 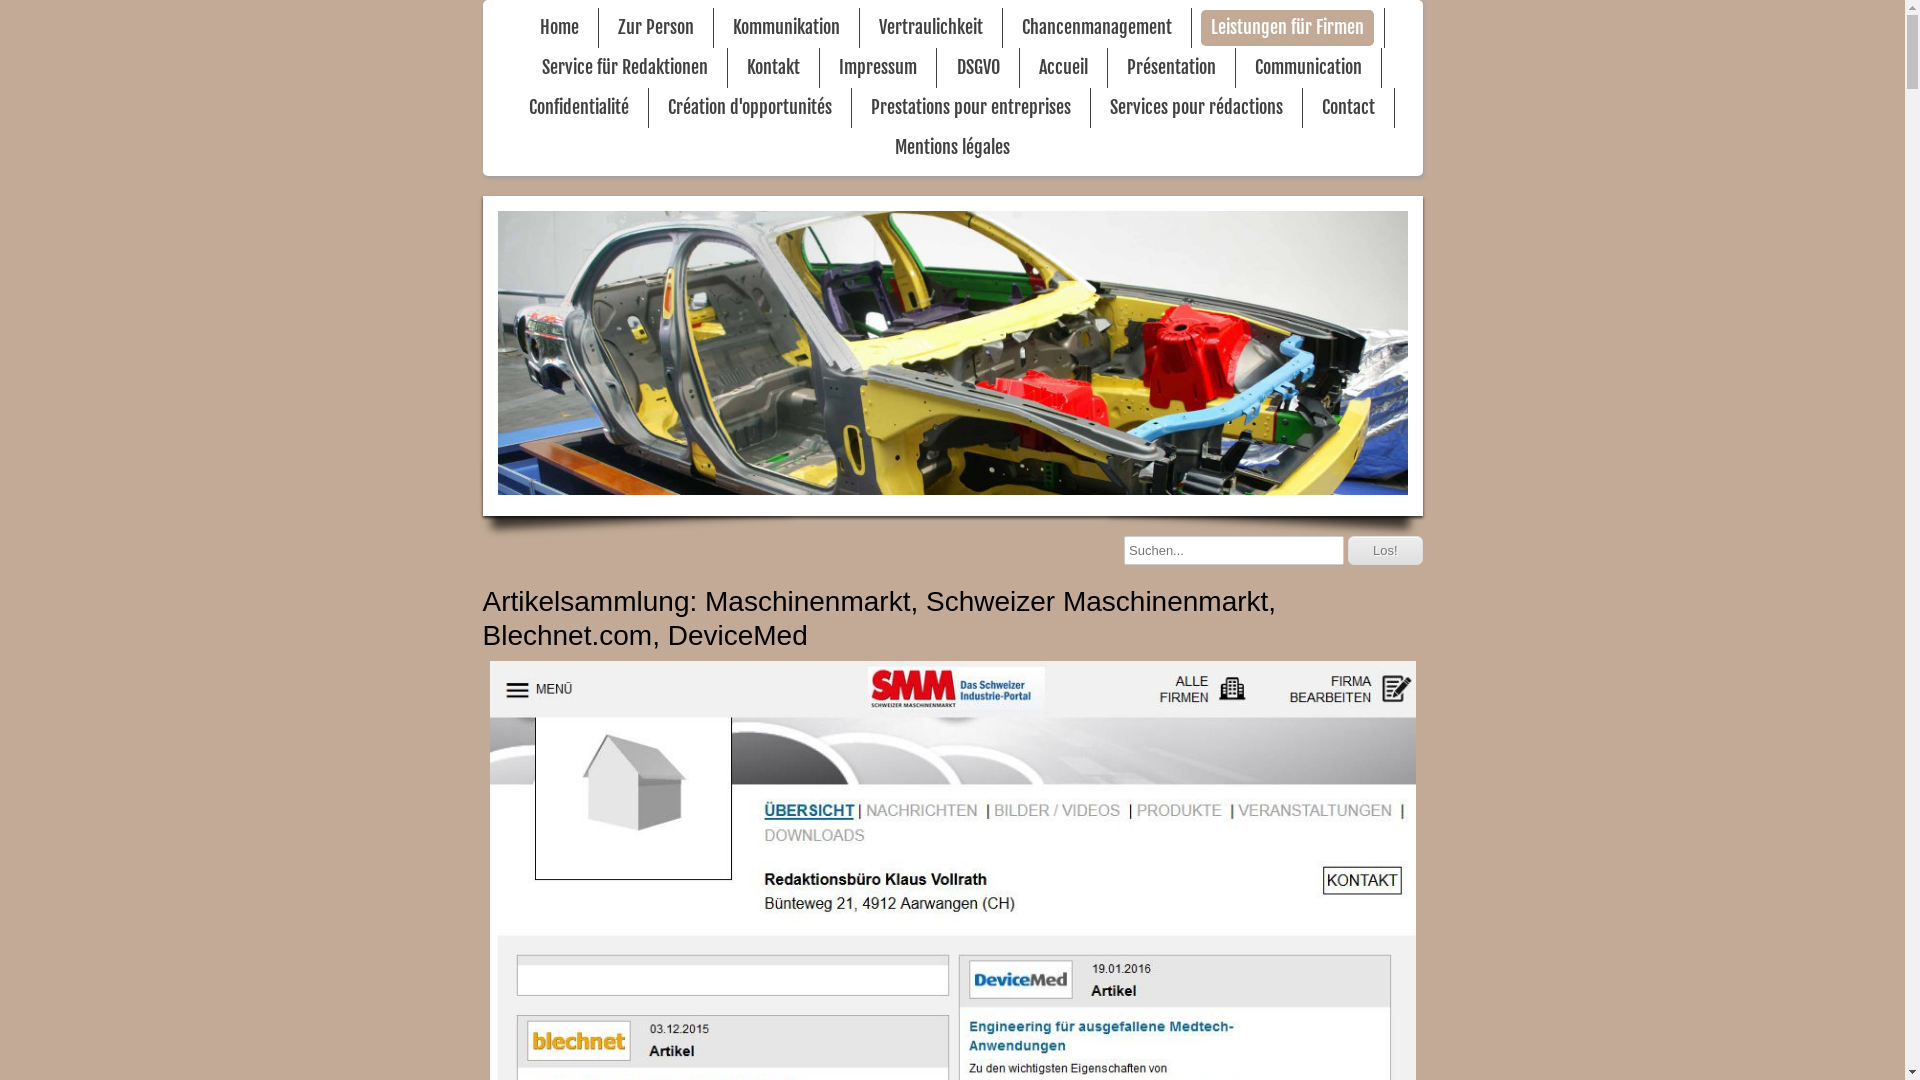 What do you see at coordinates (774, 68) in the screenshot?
I see `Kontakt` at bounding box center [774, 68].